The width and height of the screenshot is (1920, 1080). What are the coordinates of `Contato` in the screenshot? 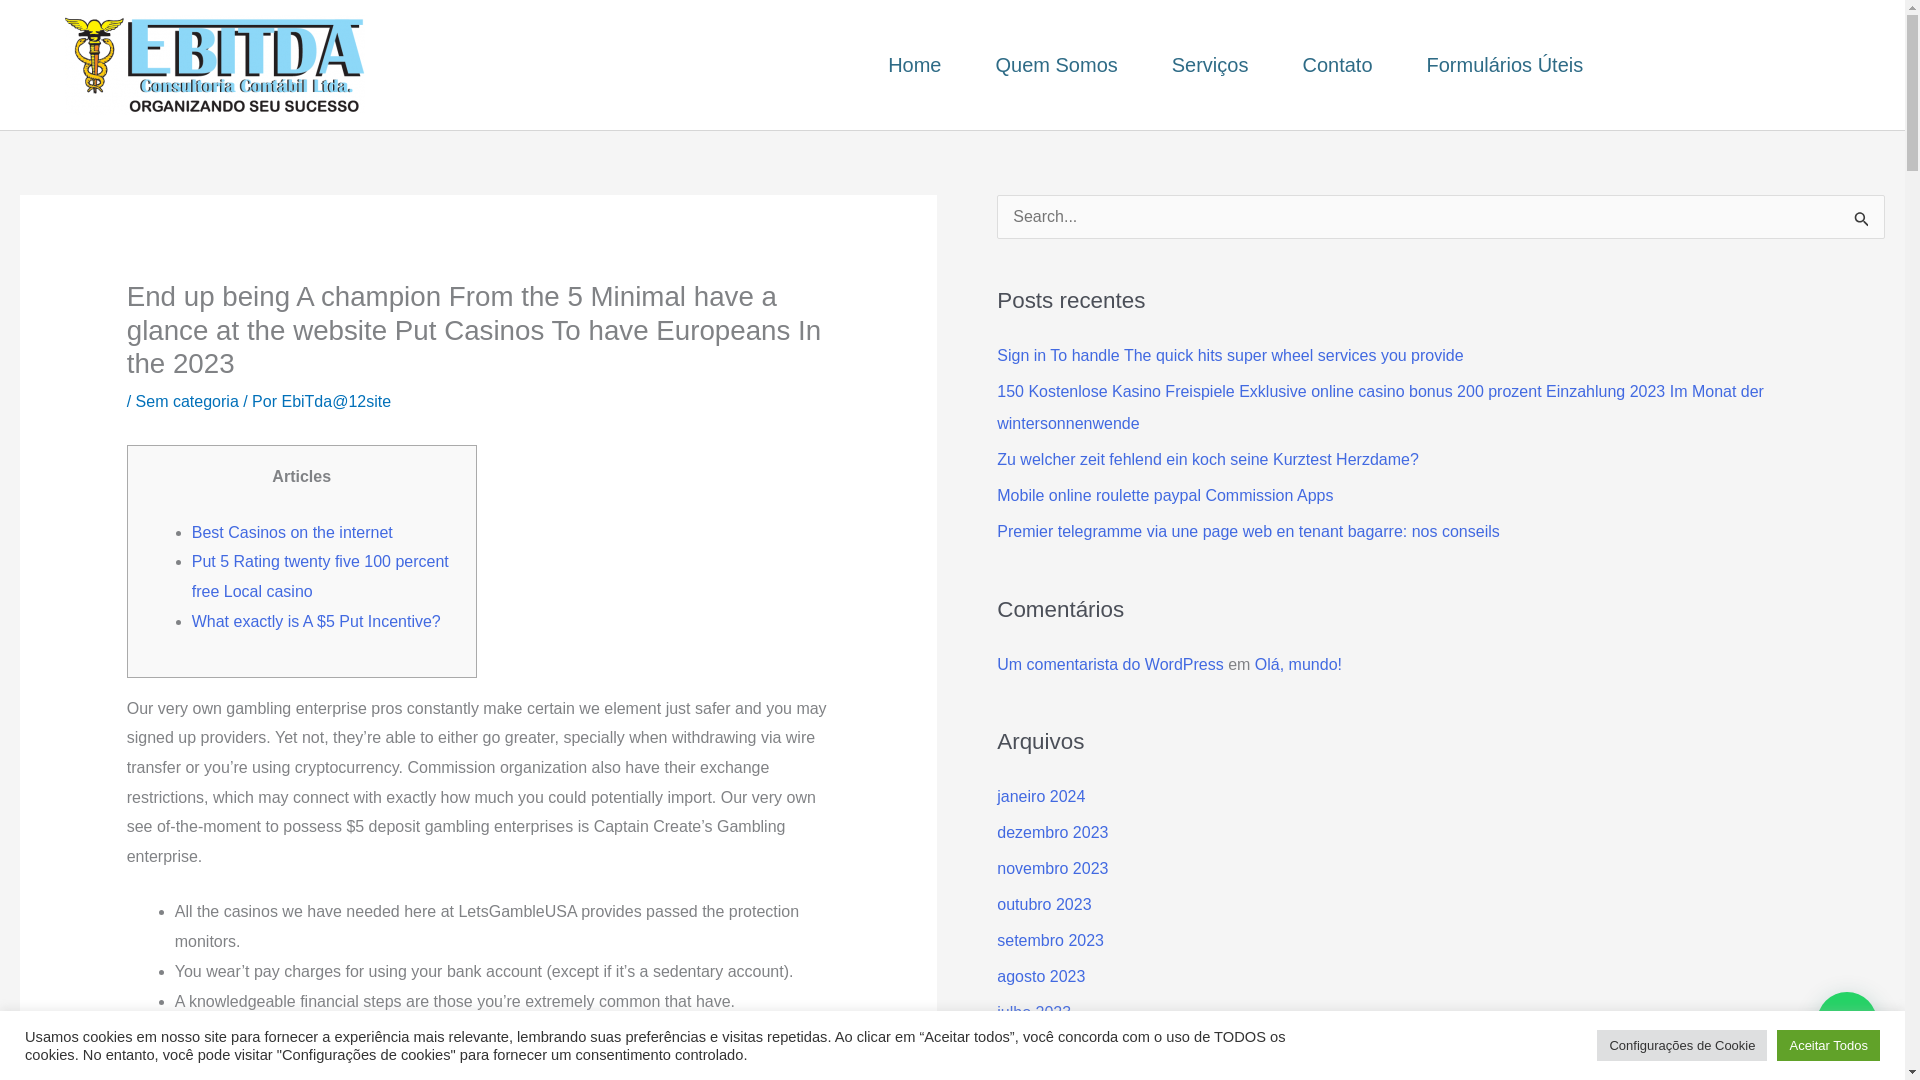 It's located at (1336, 64).